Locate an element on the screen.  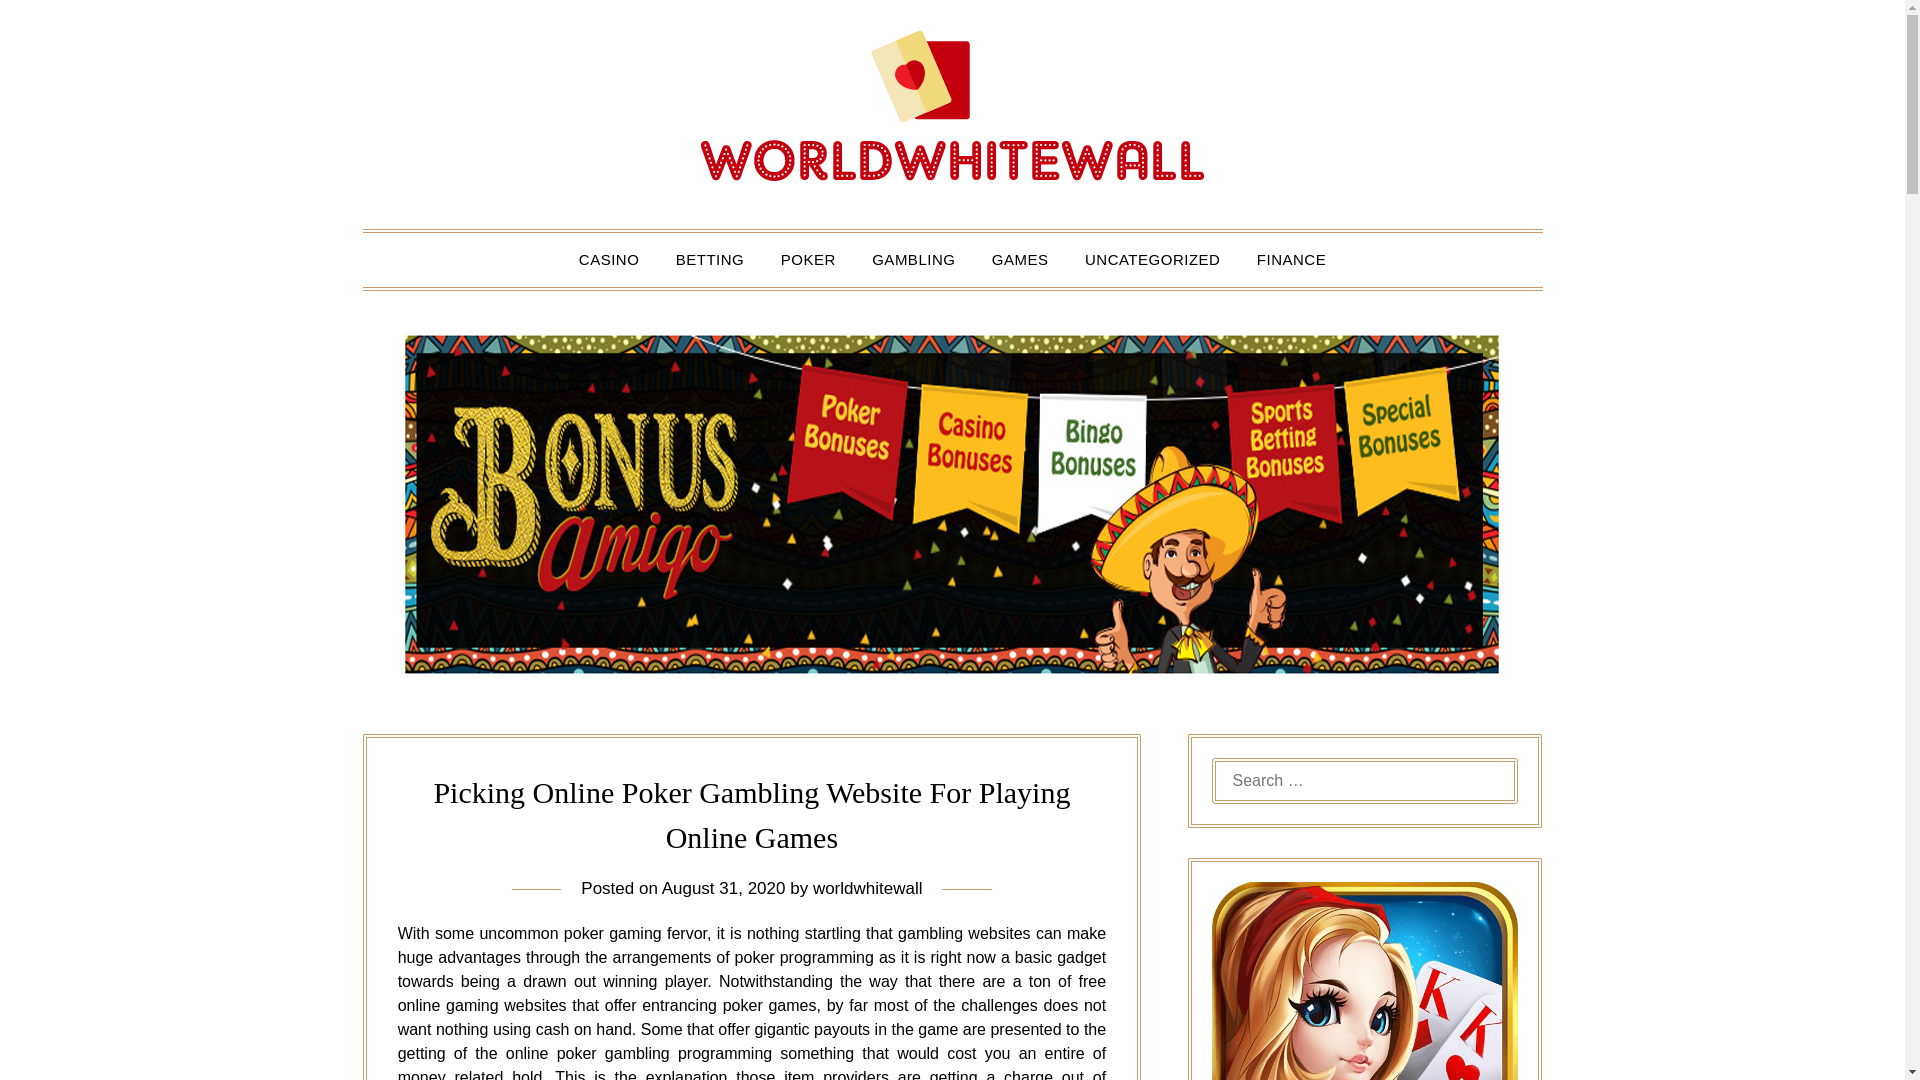
worldwhitewall is located at coordinates (868, 888).